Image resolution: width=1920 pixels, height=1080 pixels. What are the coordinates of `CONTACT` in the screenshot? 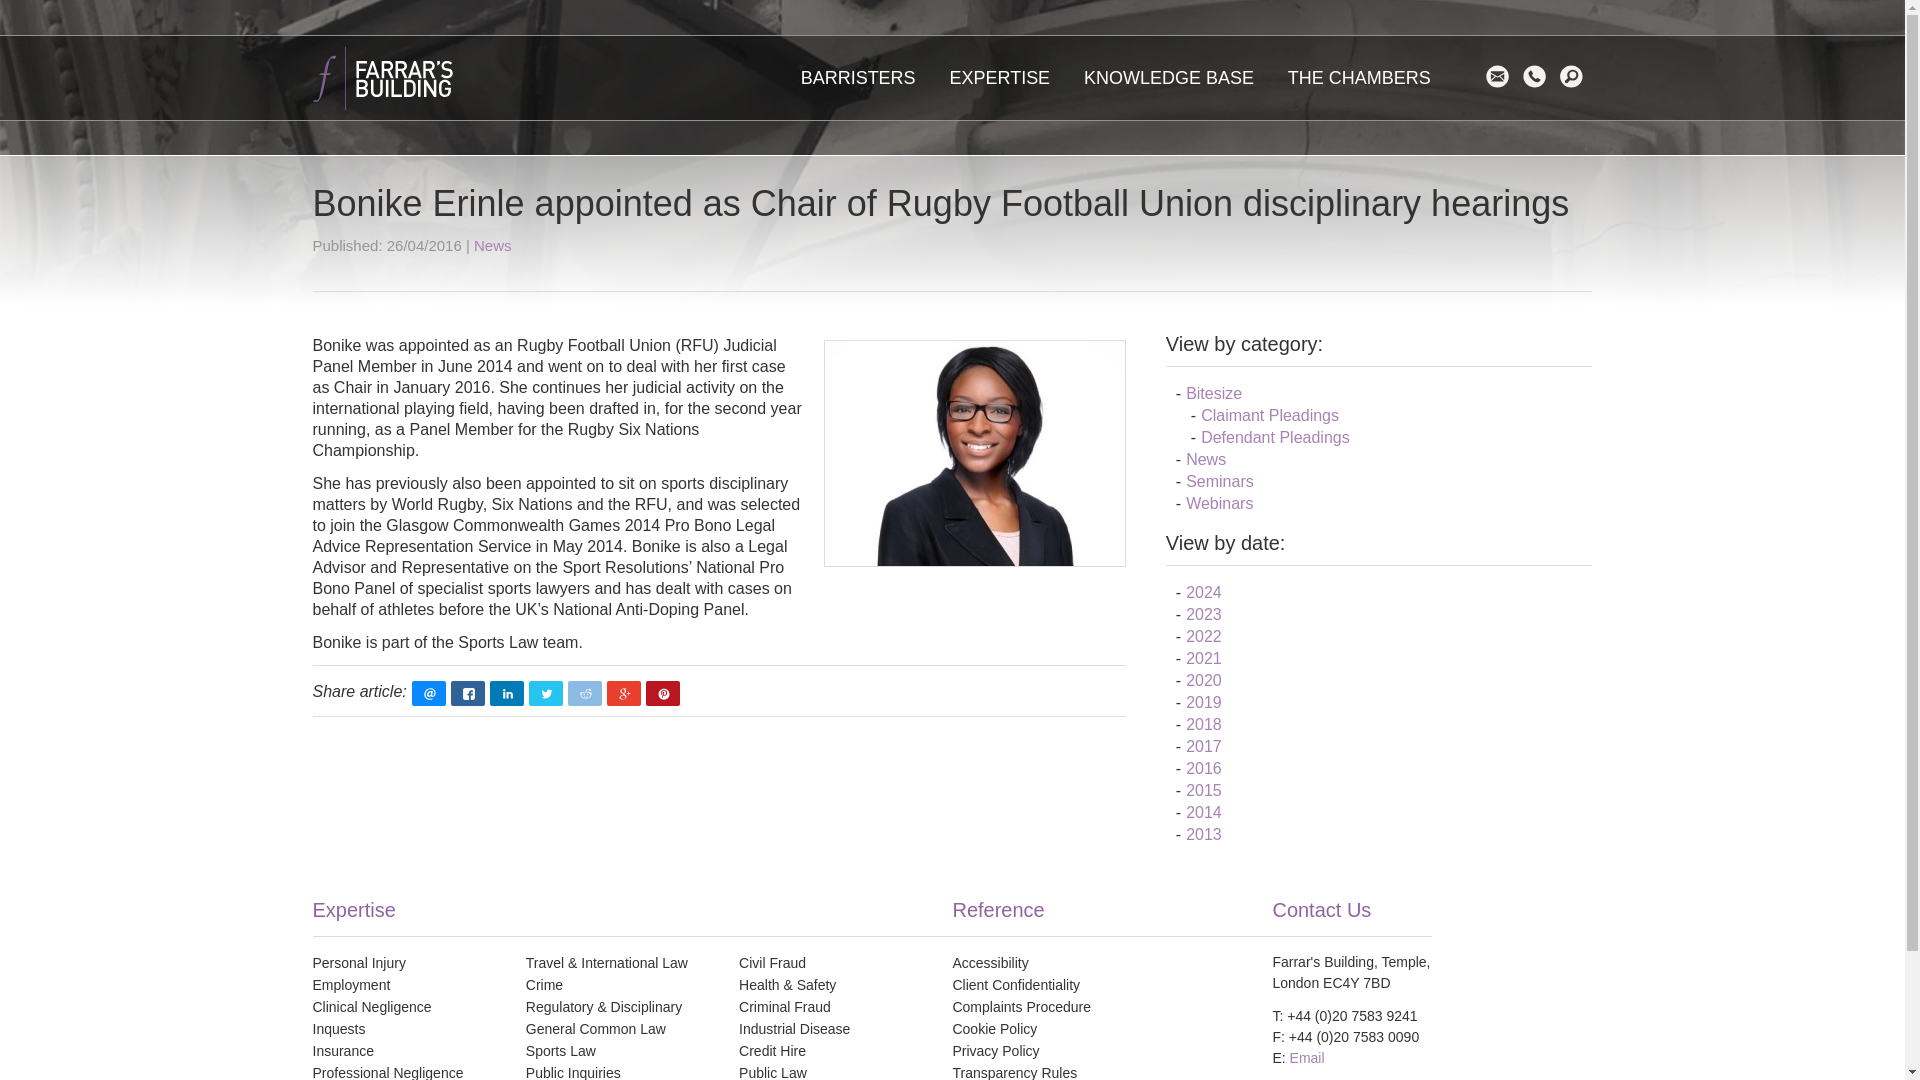 It's located at (1538, 76).